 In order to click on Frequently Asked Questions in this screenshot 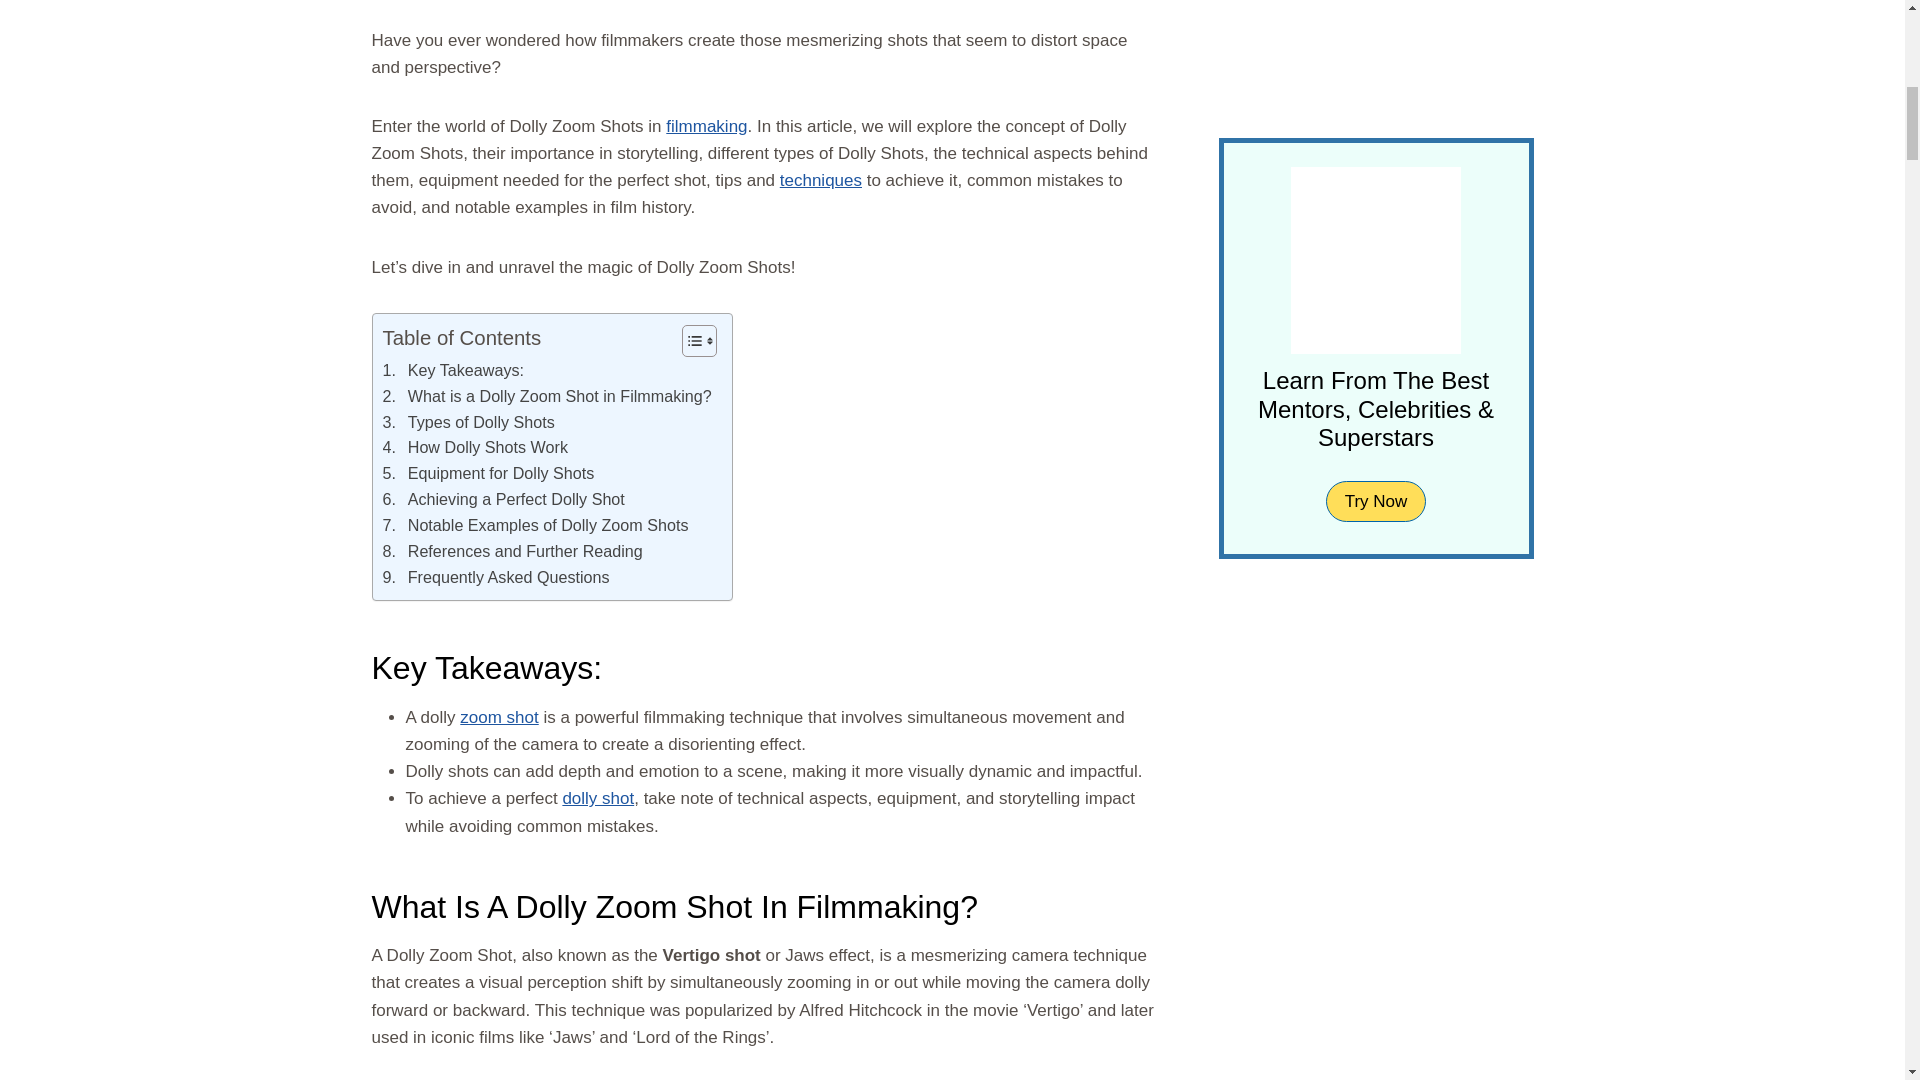, I will do `click(495, 577)`.